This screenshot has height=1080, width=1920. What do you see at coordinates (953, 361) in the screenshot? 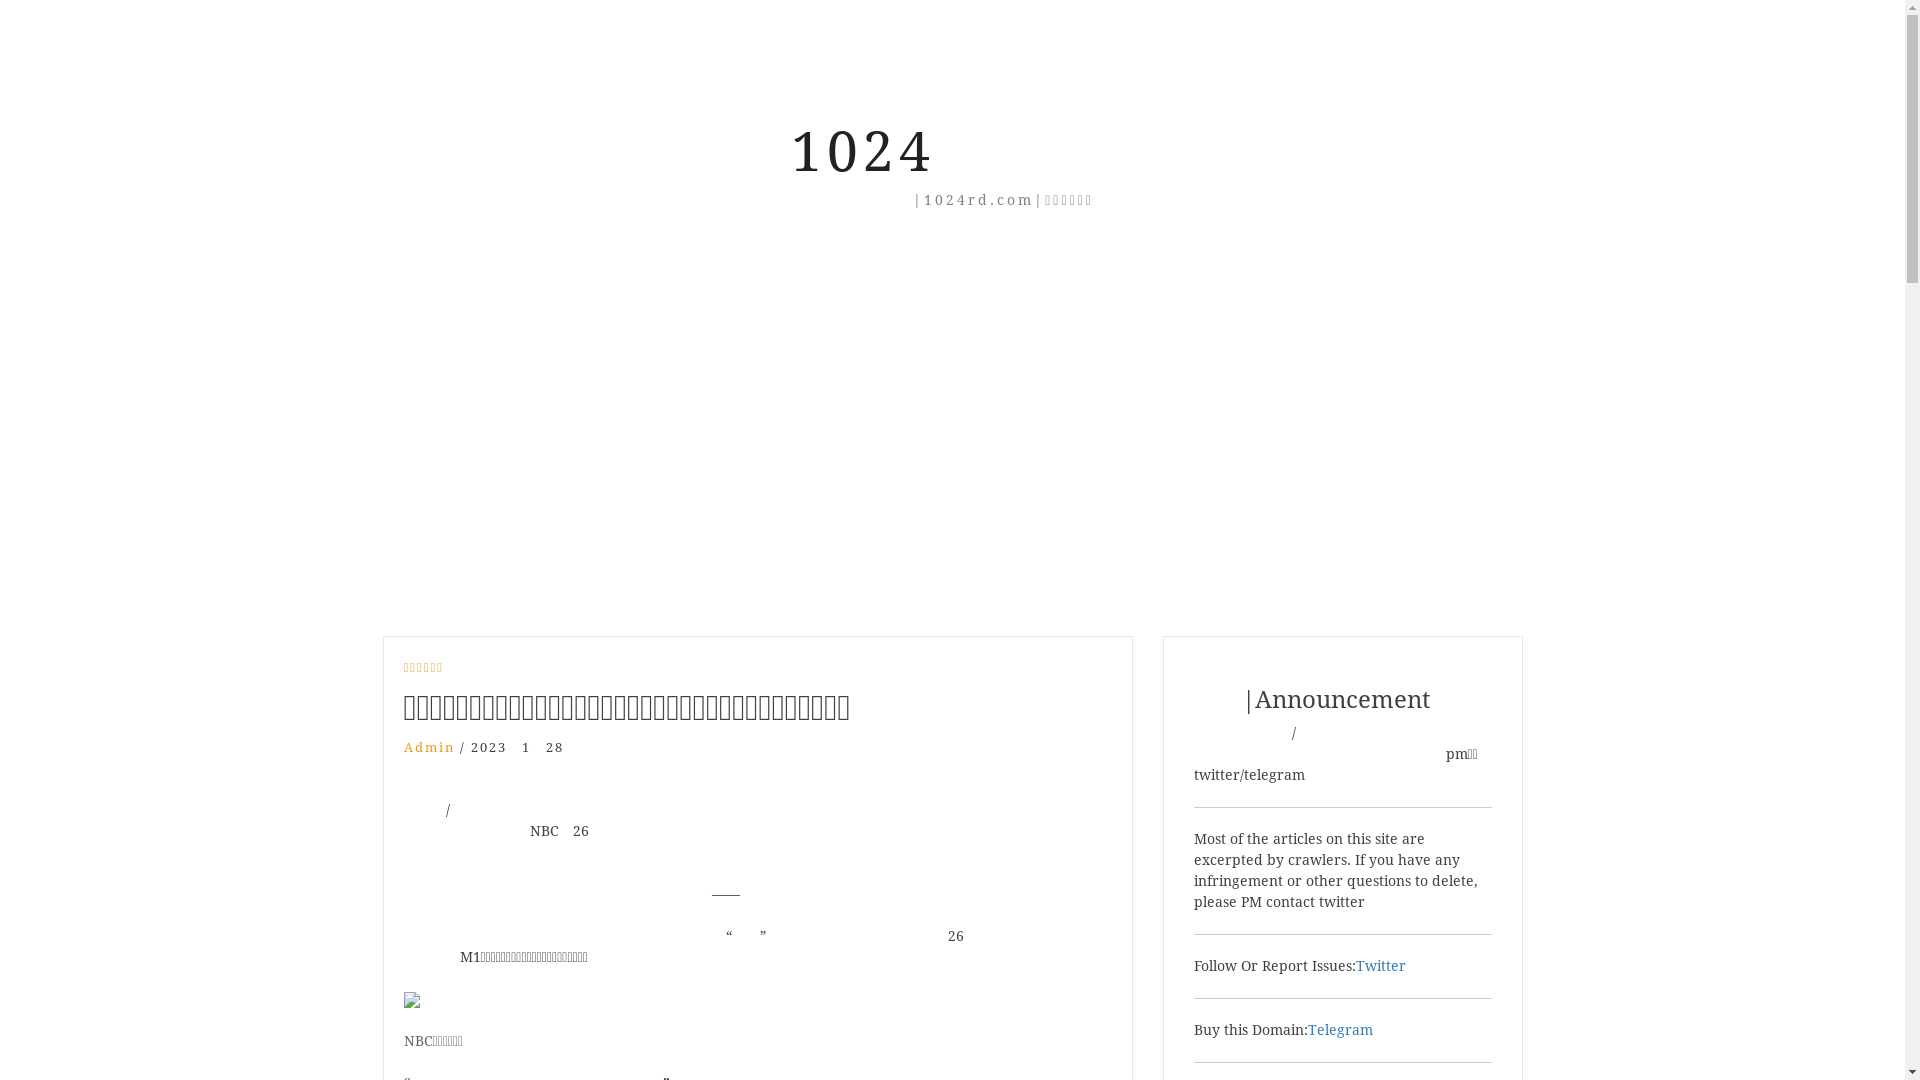
I see `Advertisement` at bounding box center [953, 361].